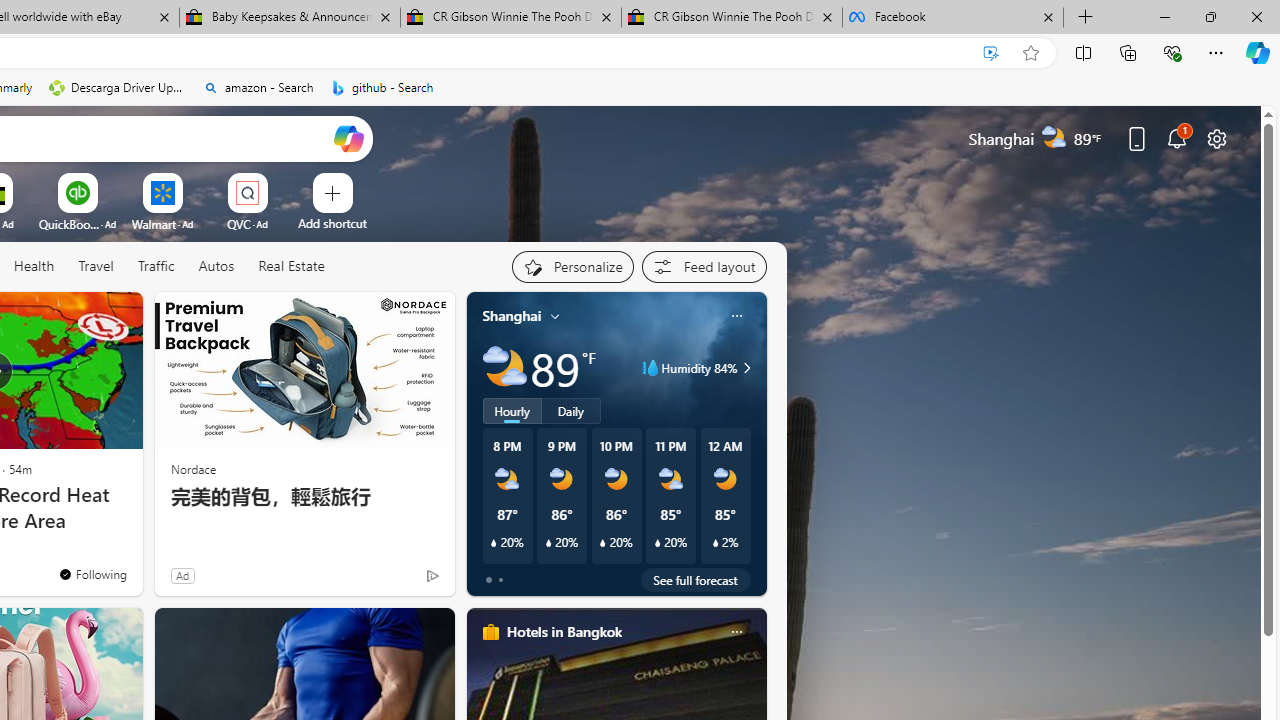 This screenshot has height=720, width=1280. Describe the element at coordinates (1258, 52) in the screenshot. I see `Copilot (Ctrl+Shift+.)` at that location.